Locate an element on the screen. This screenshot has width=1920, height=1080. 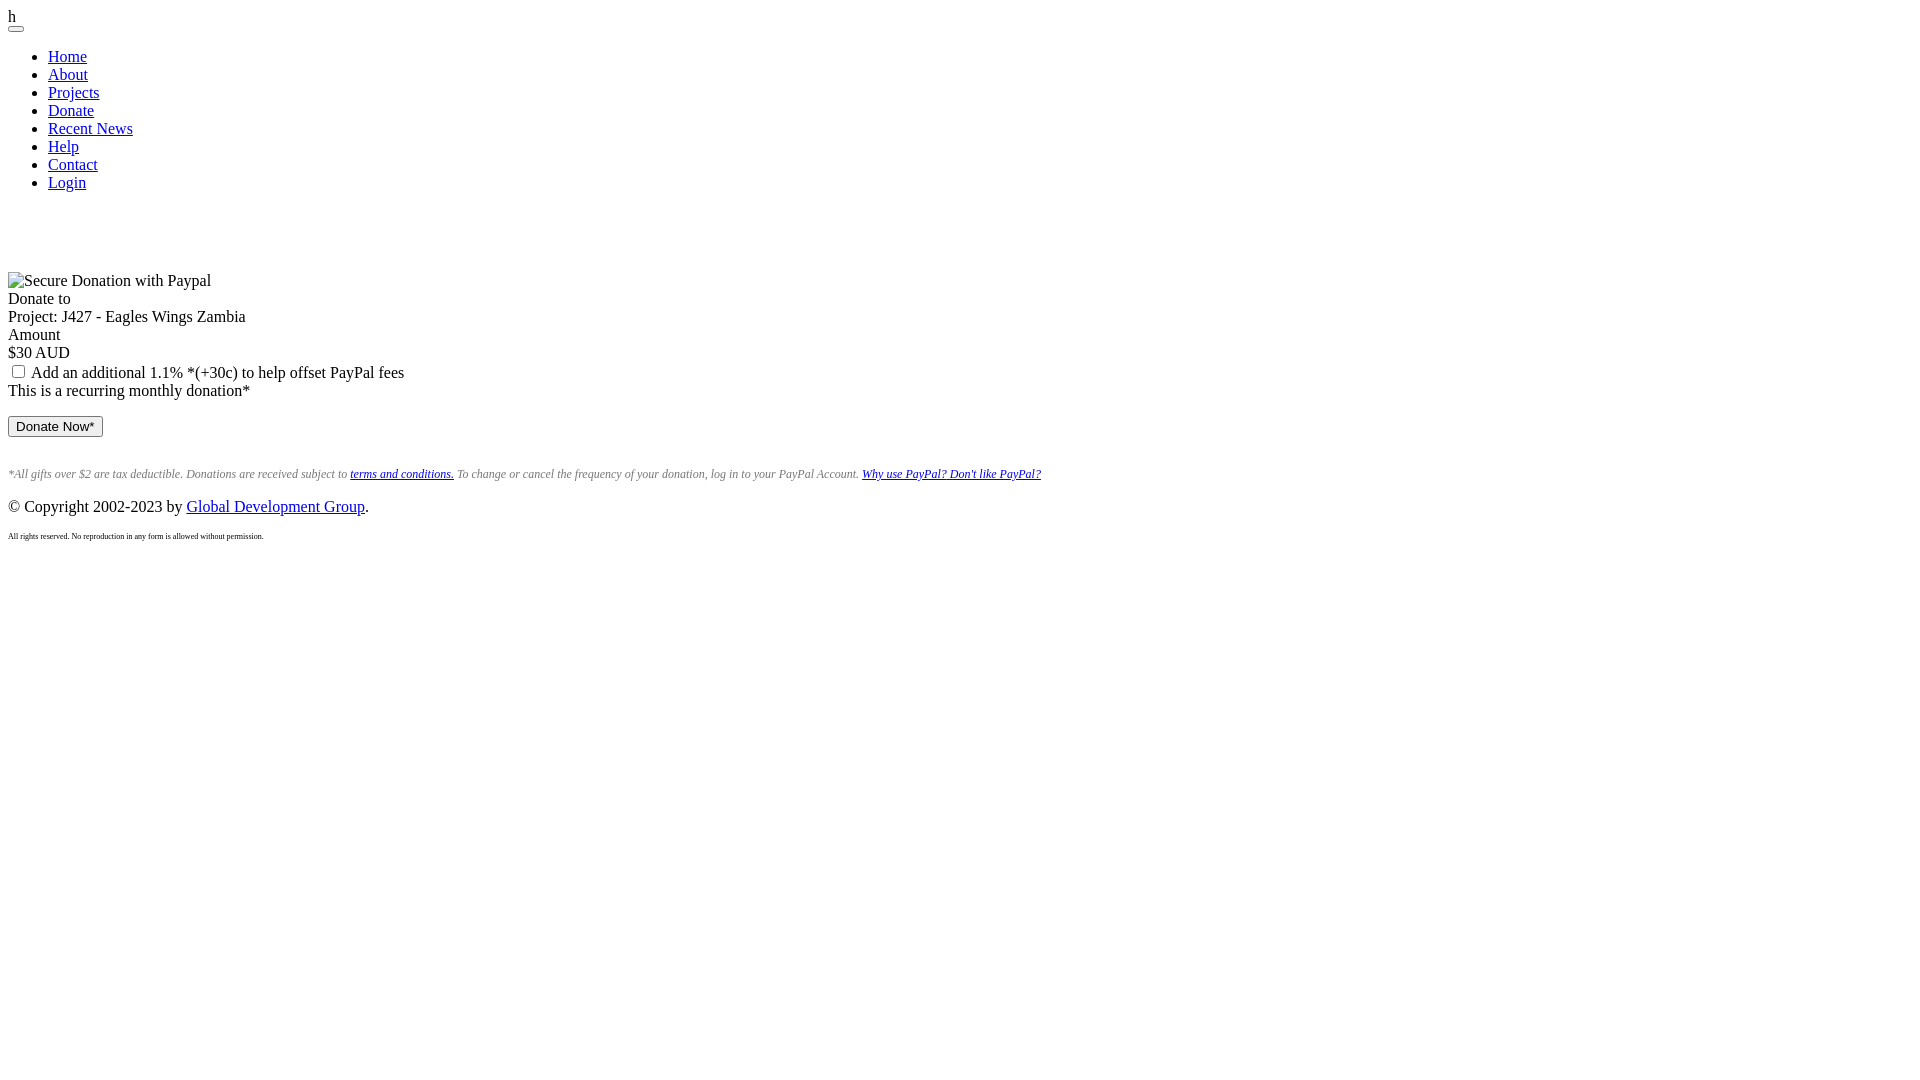
Contact is located at coordinates (73, 164).